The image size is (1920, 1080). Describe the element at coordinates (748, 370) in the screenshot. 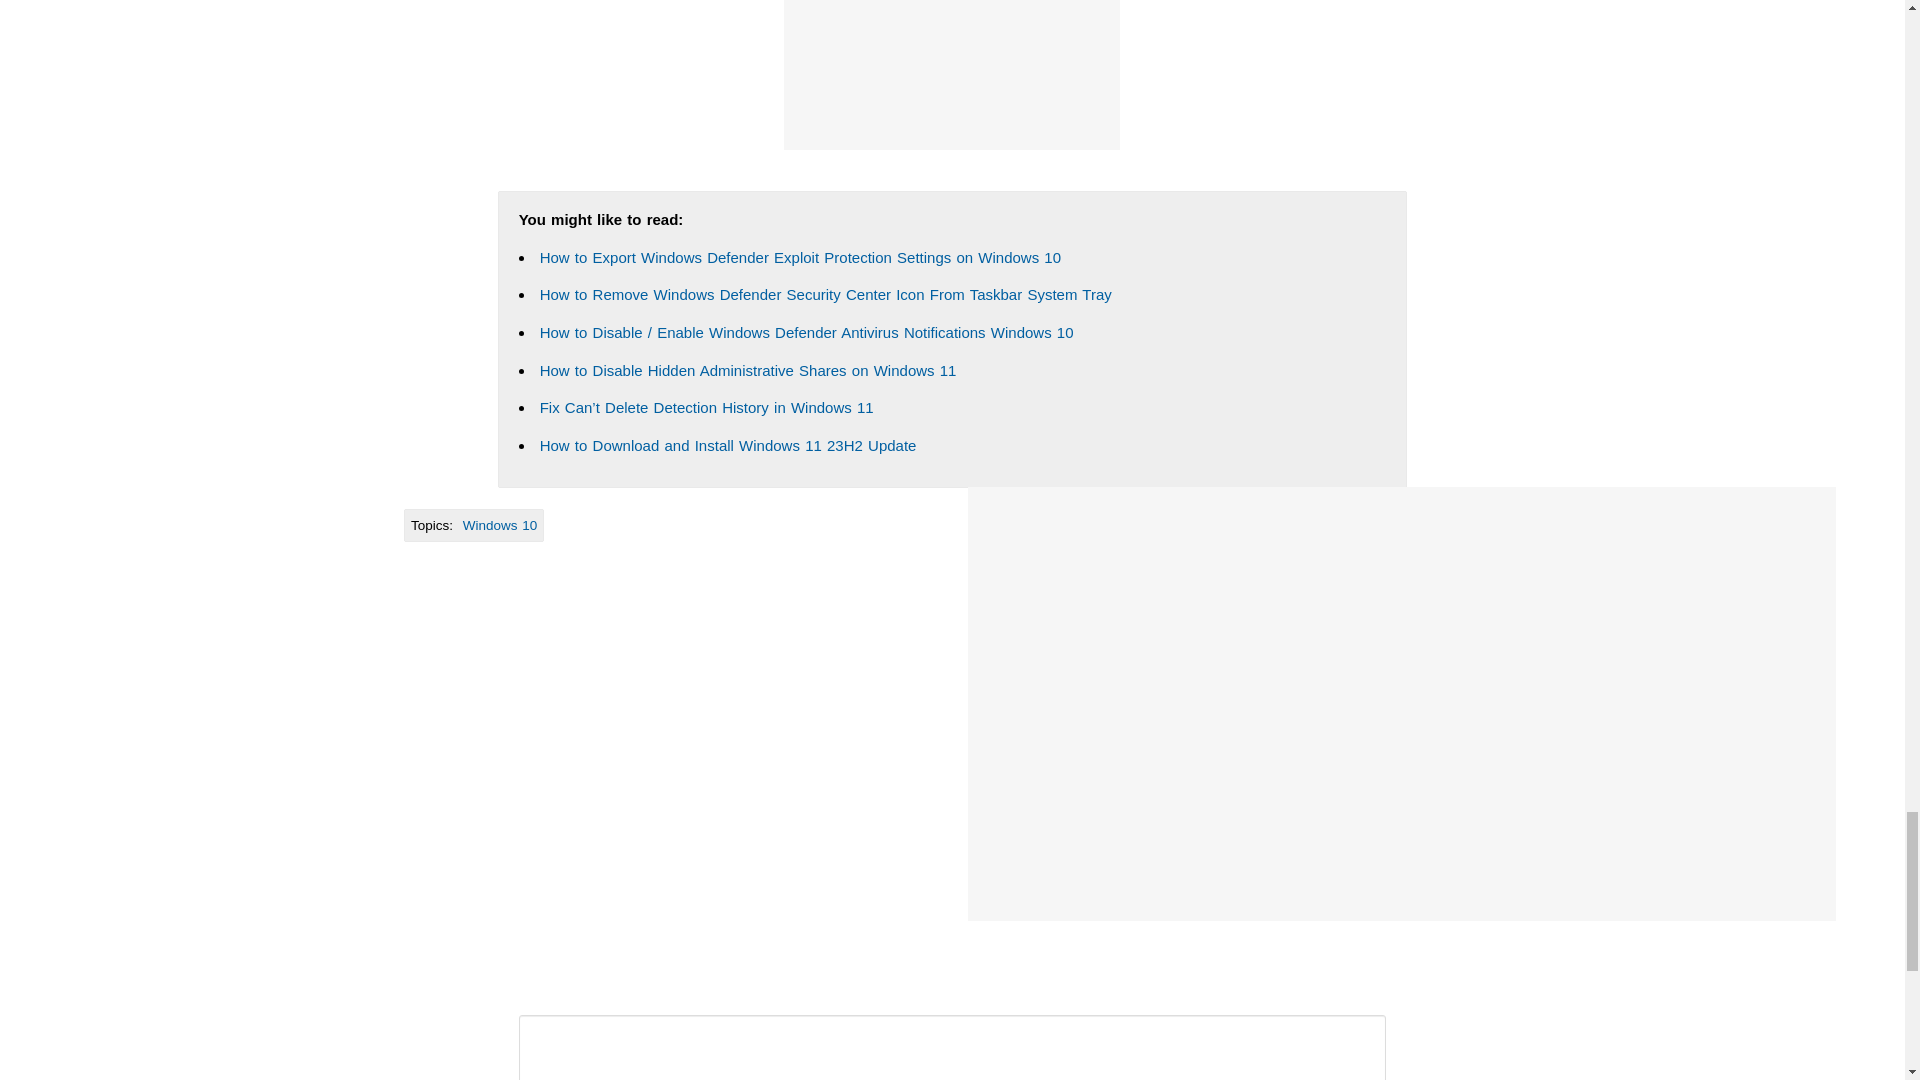

I see `How to Disable Hidden Administrative Shares on Windows 11` at that location.